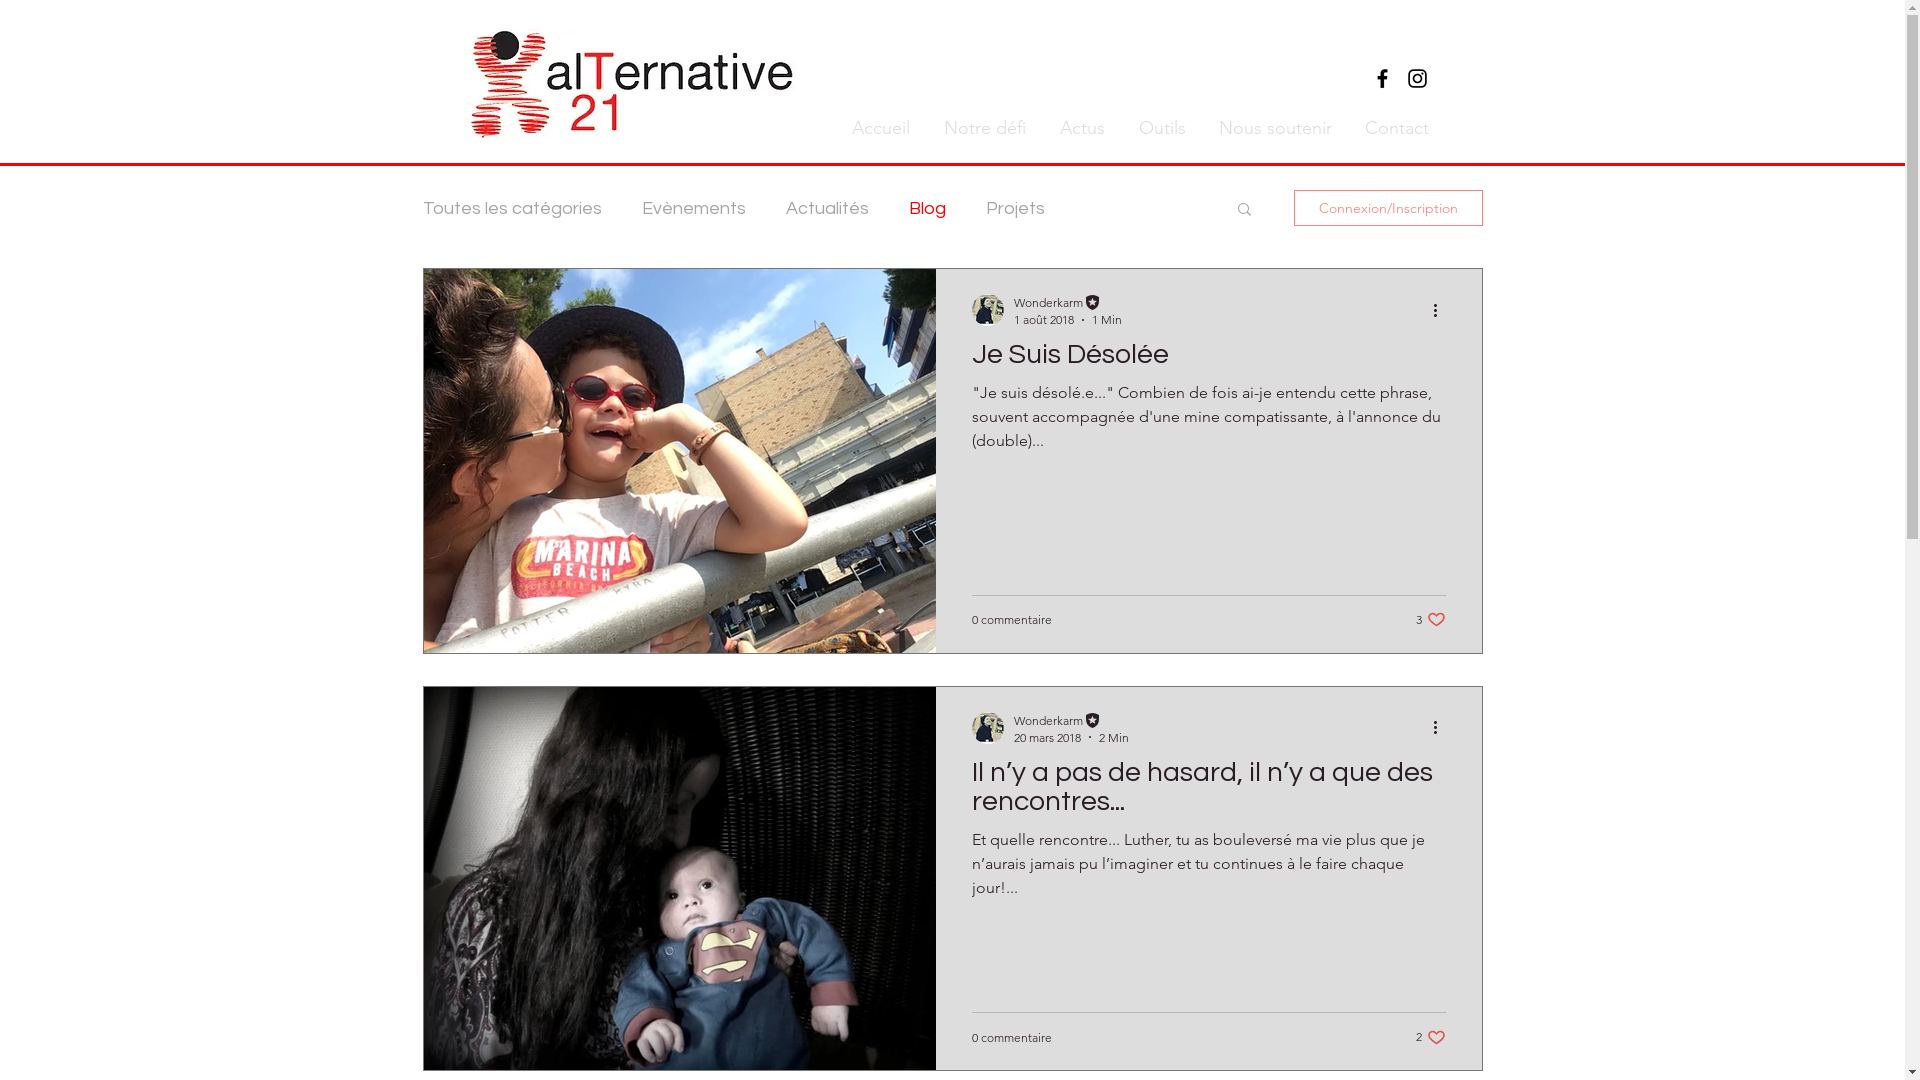  What do you see at coordinates (1388, 208) in the screenshot?
I see `Connexion/Inscription` at bounding box center [1388, 208].